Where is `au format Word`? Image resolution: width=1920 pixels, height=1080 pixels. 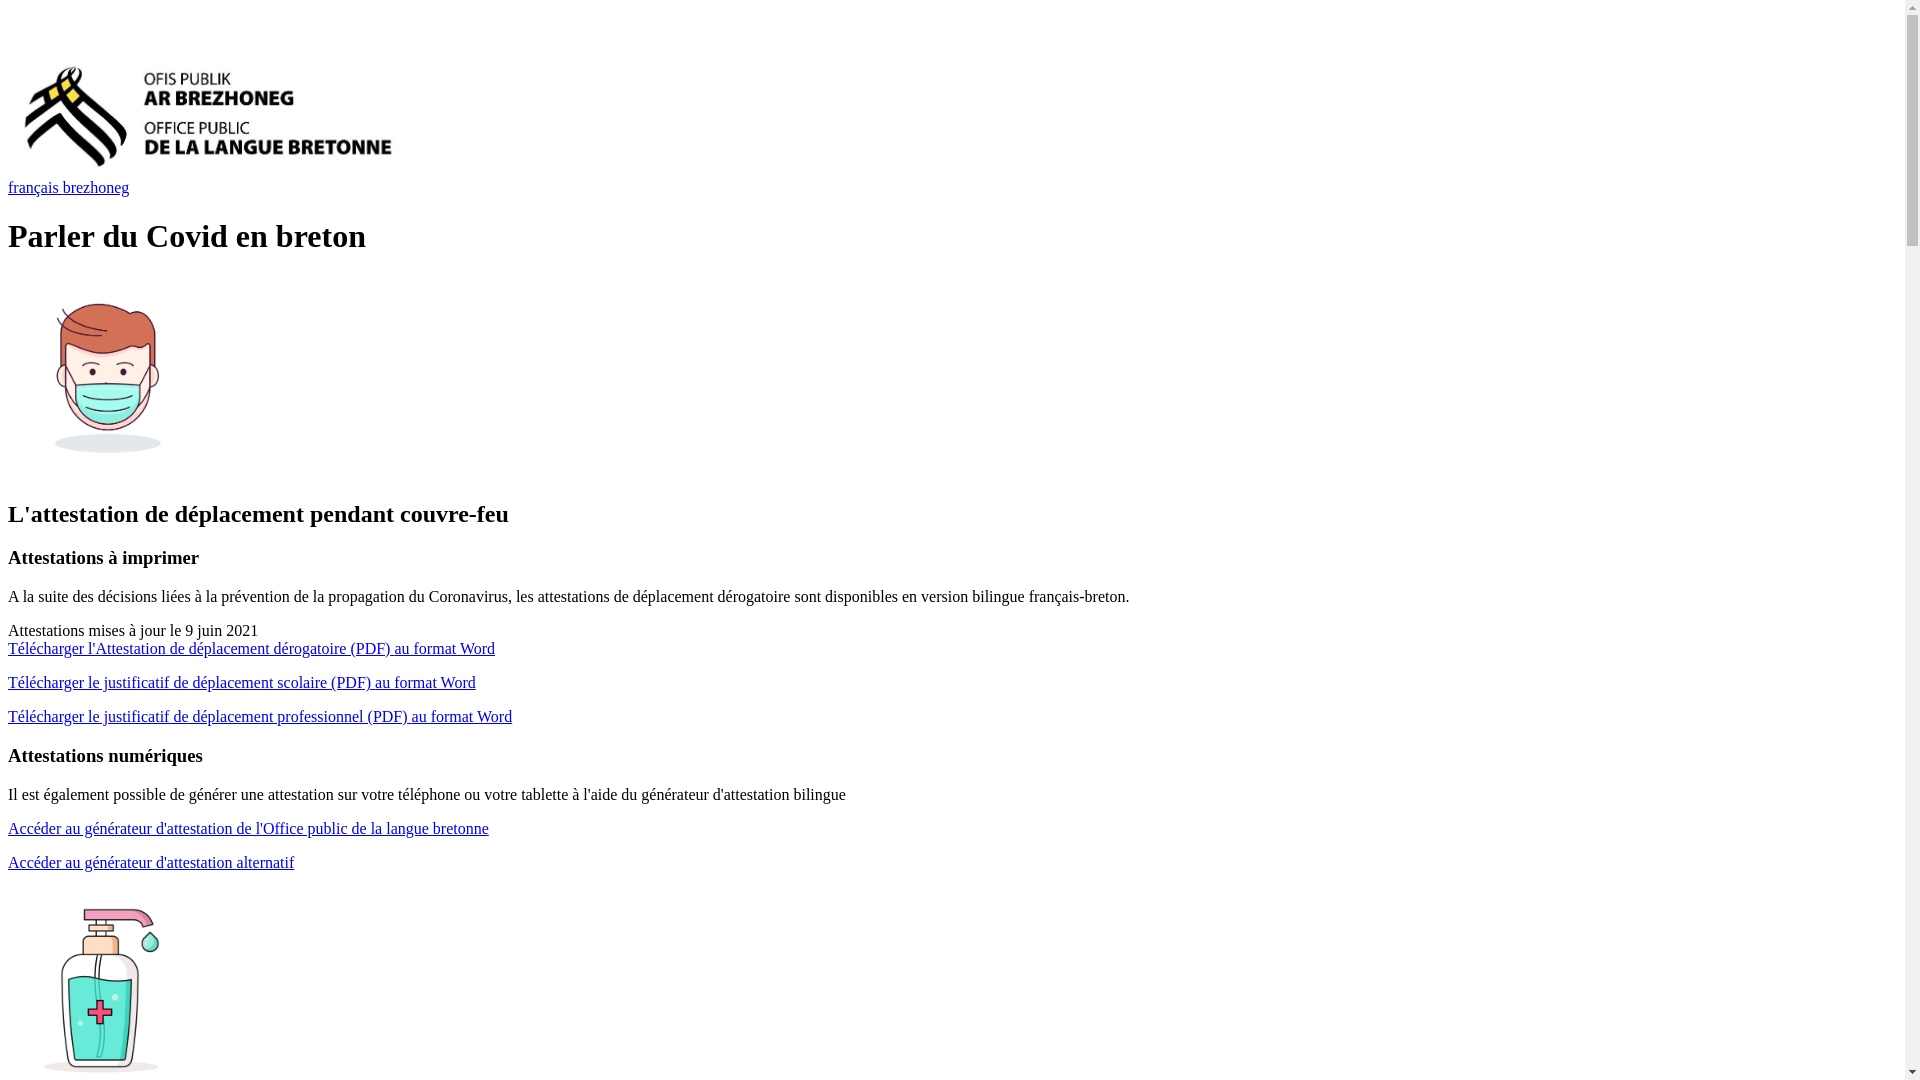
au format Word is located at coordinates (444, 648).